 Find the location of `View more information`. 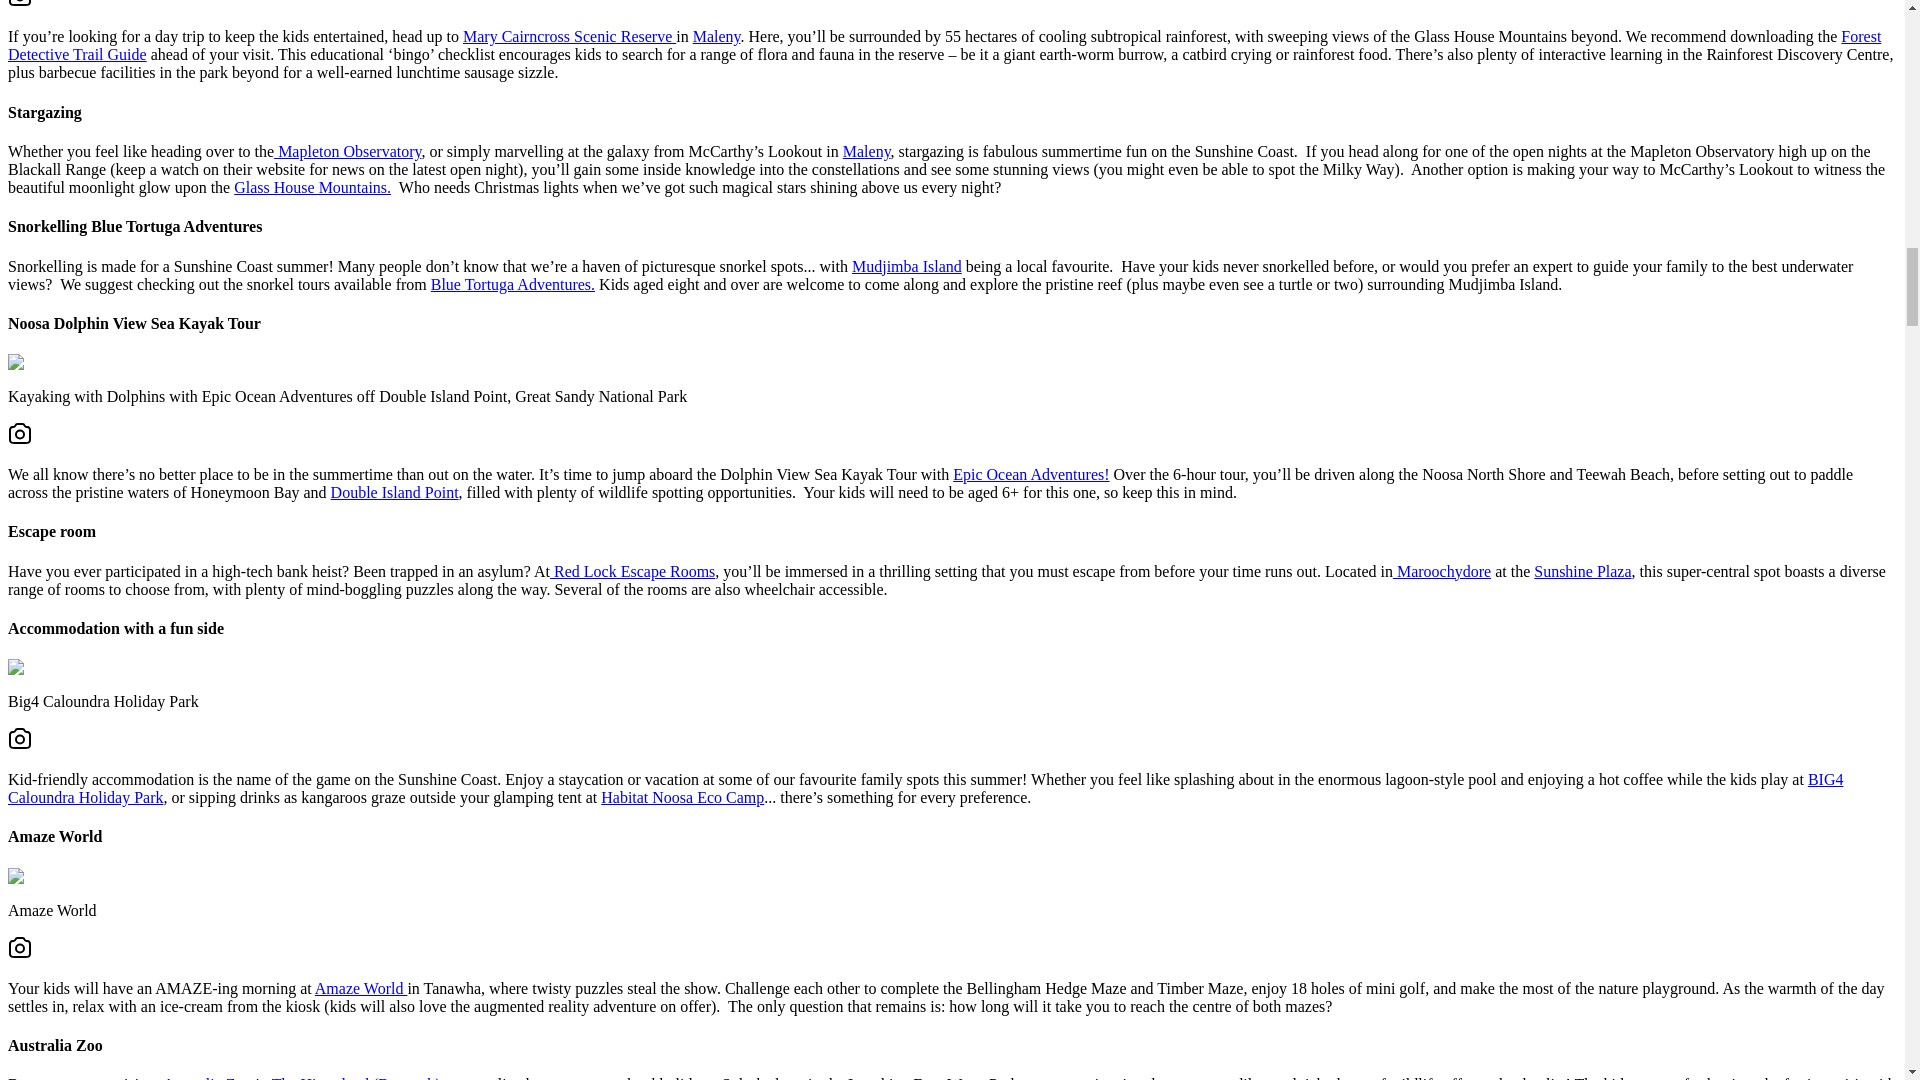

View more information is located at coordinates (1030, 474).